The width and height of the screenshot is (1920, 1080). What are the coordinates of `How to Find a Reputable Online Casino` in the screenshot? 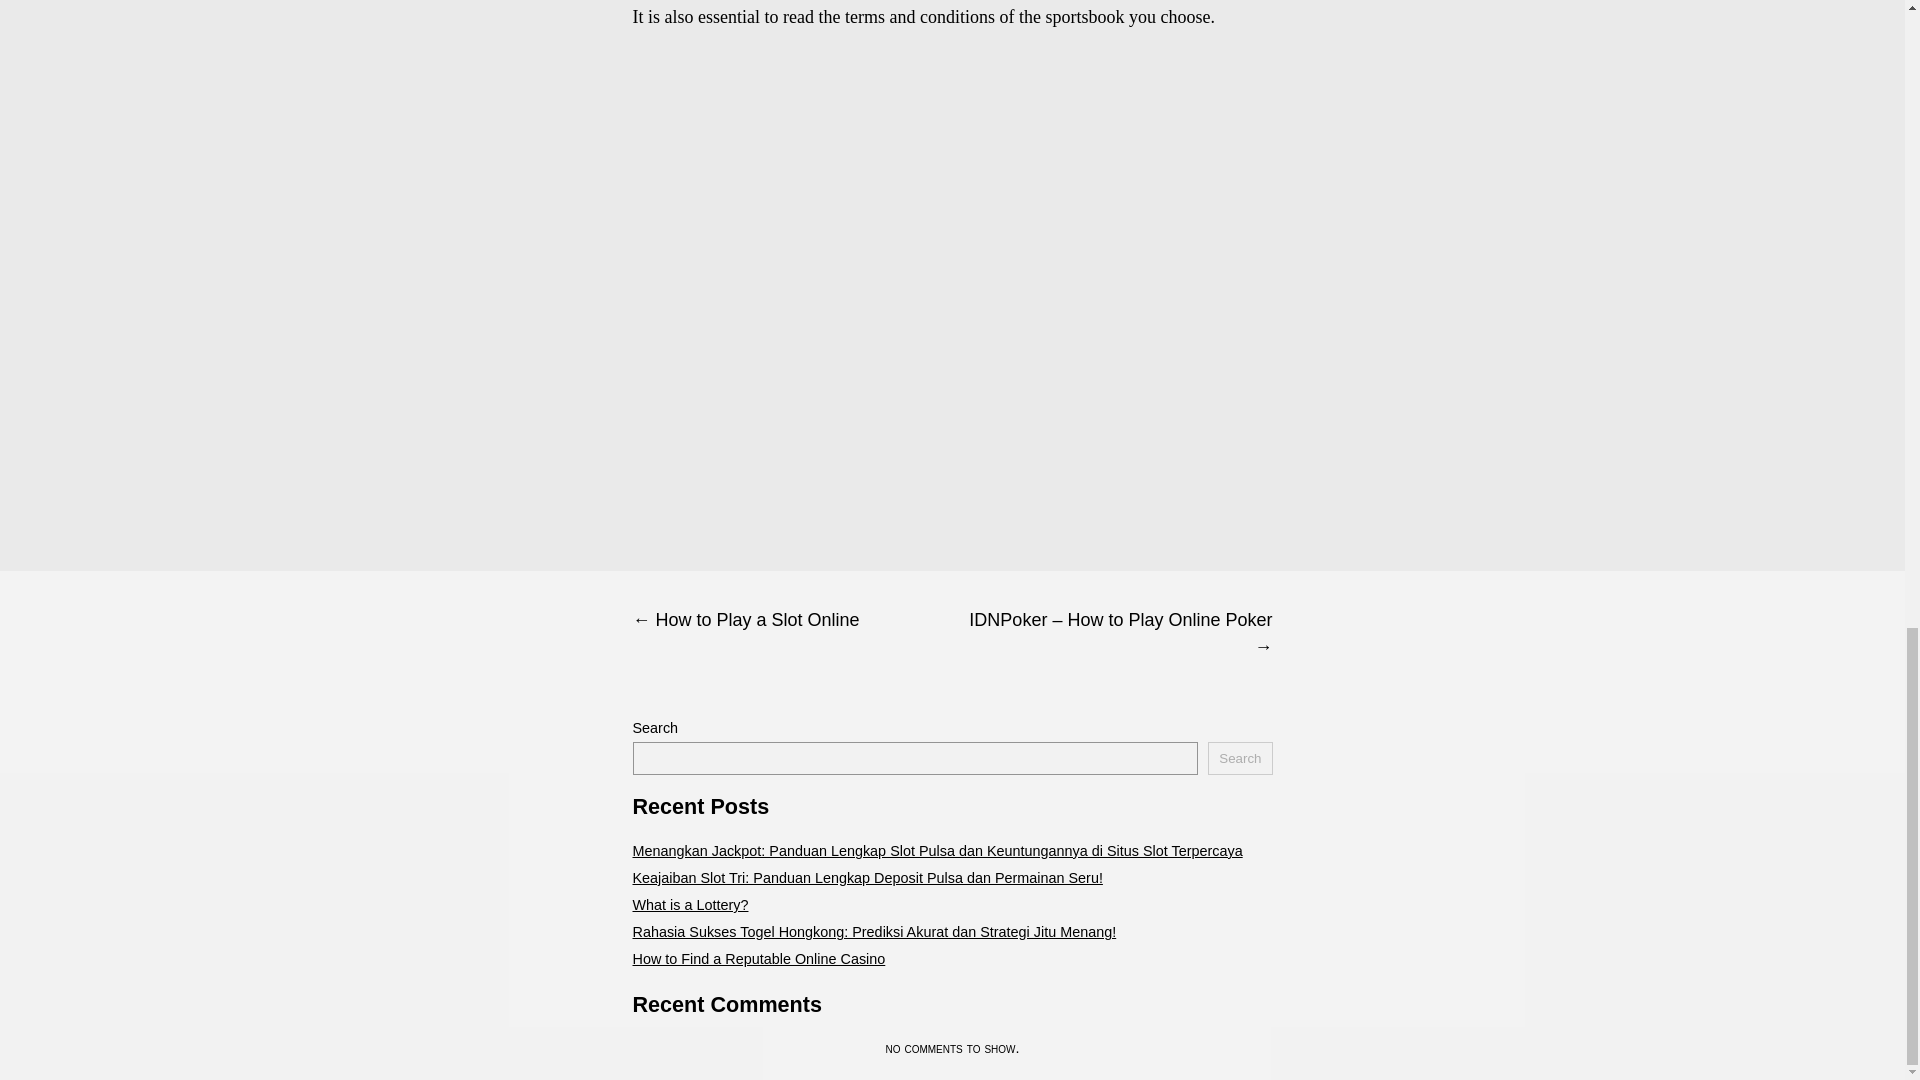 It's located at (758, 958).